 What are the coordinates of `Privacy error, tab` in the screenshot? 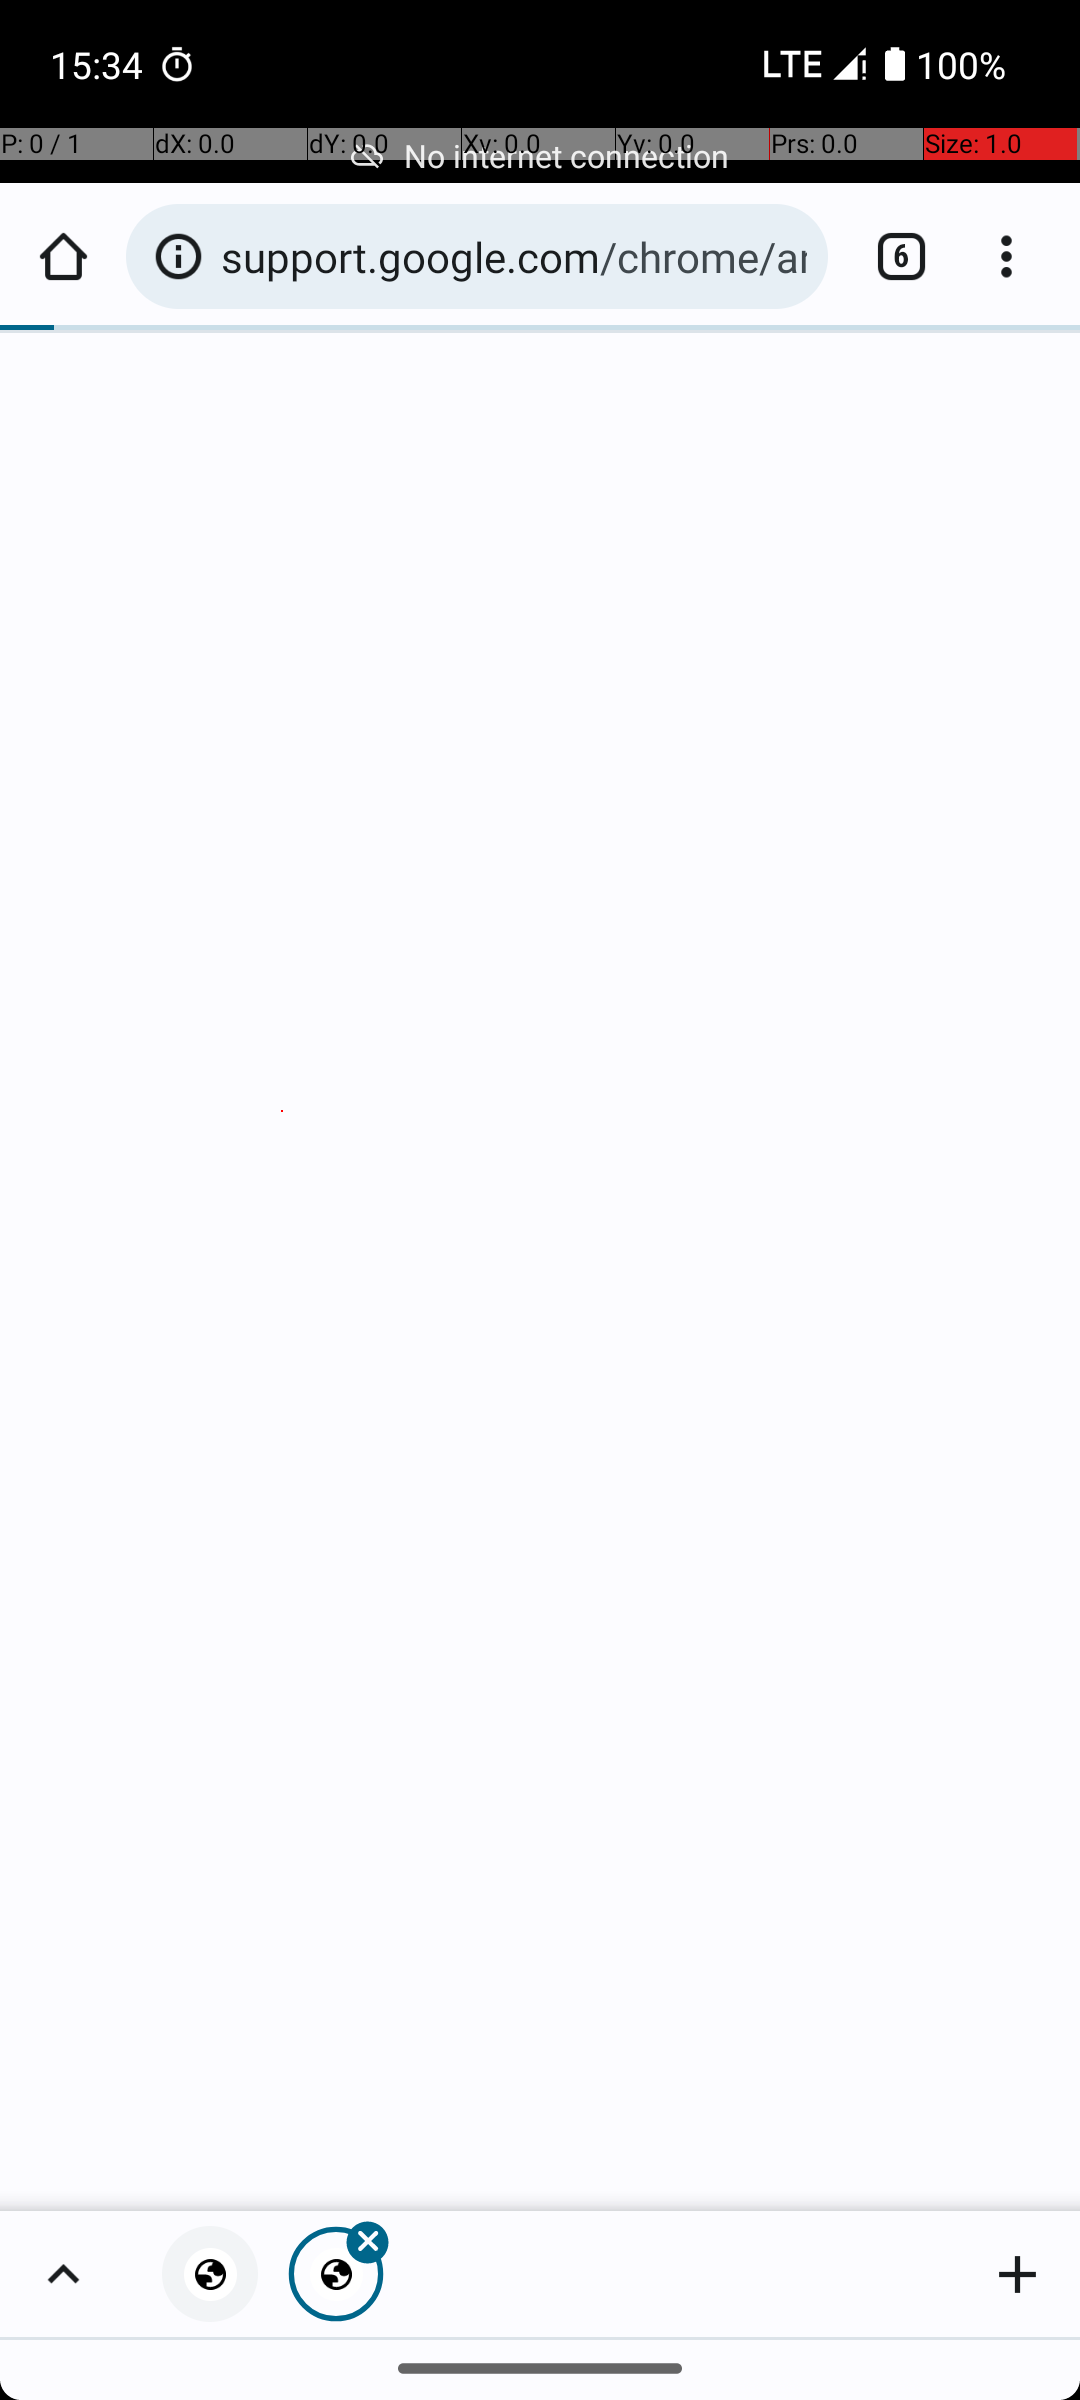 It's located at (210, 2274).